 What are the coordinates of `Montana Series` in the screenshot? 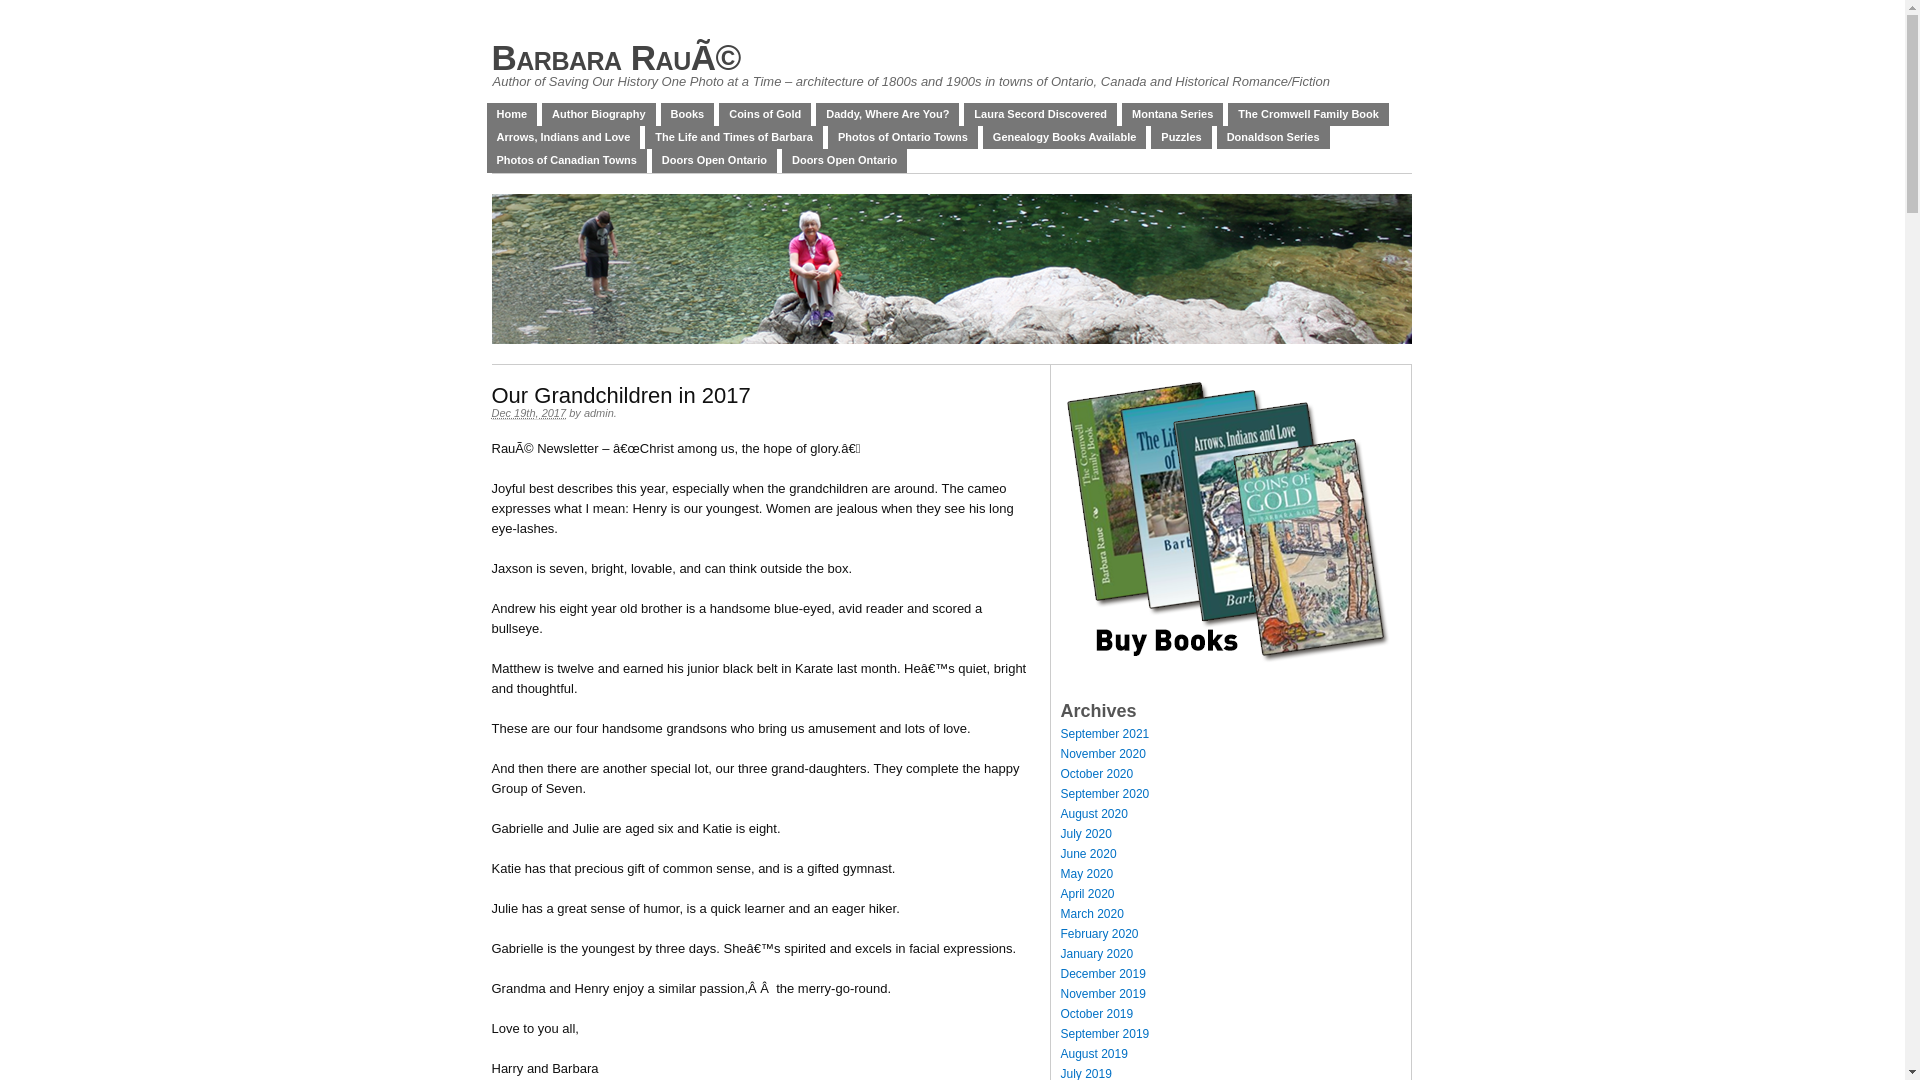 It's located at (1172, 114).